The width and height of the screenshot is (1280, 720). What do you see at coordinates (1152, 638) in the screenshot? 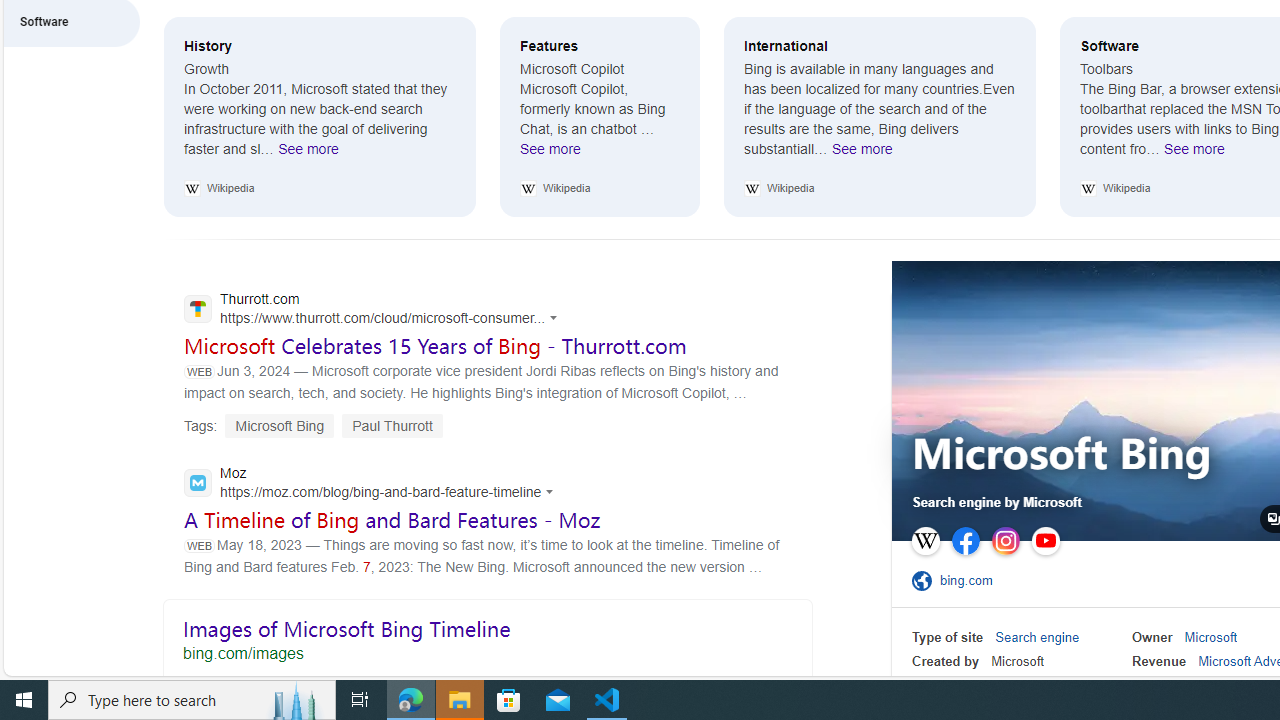
I see `Owner` at bounding box center [1152, 638].